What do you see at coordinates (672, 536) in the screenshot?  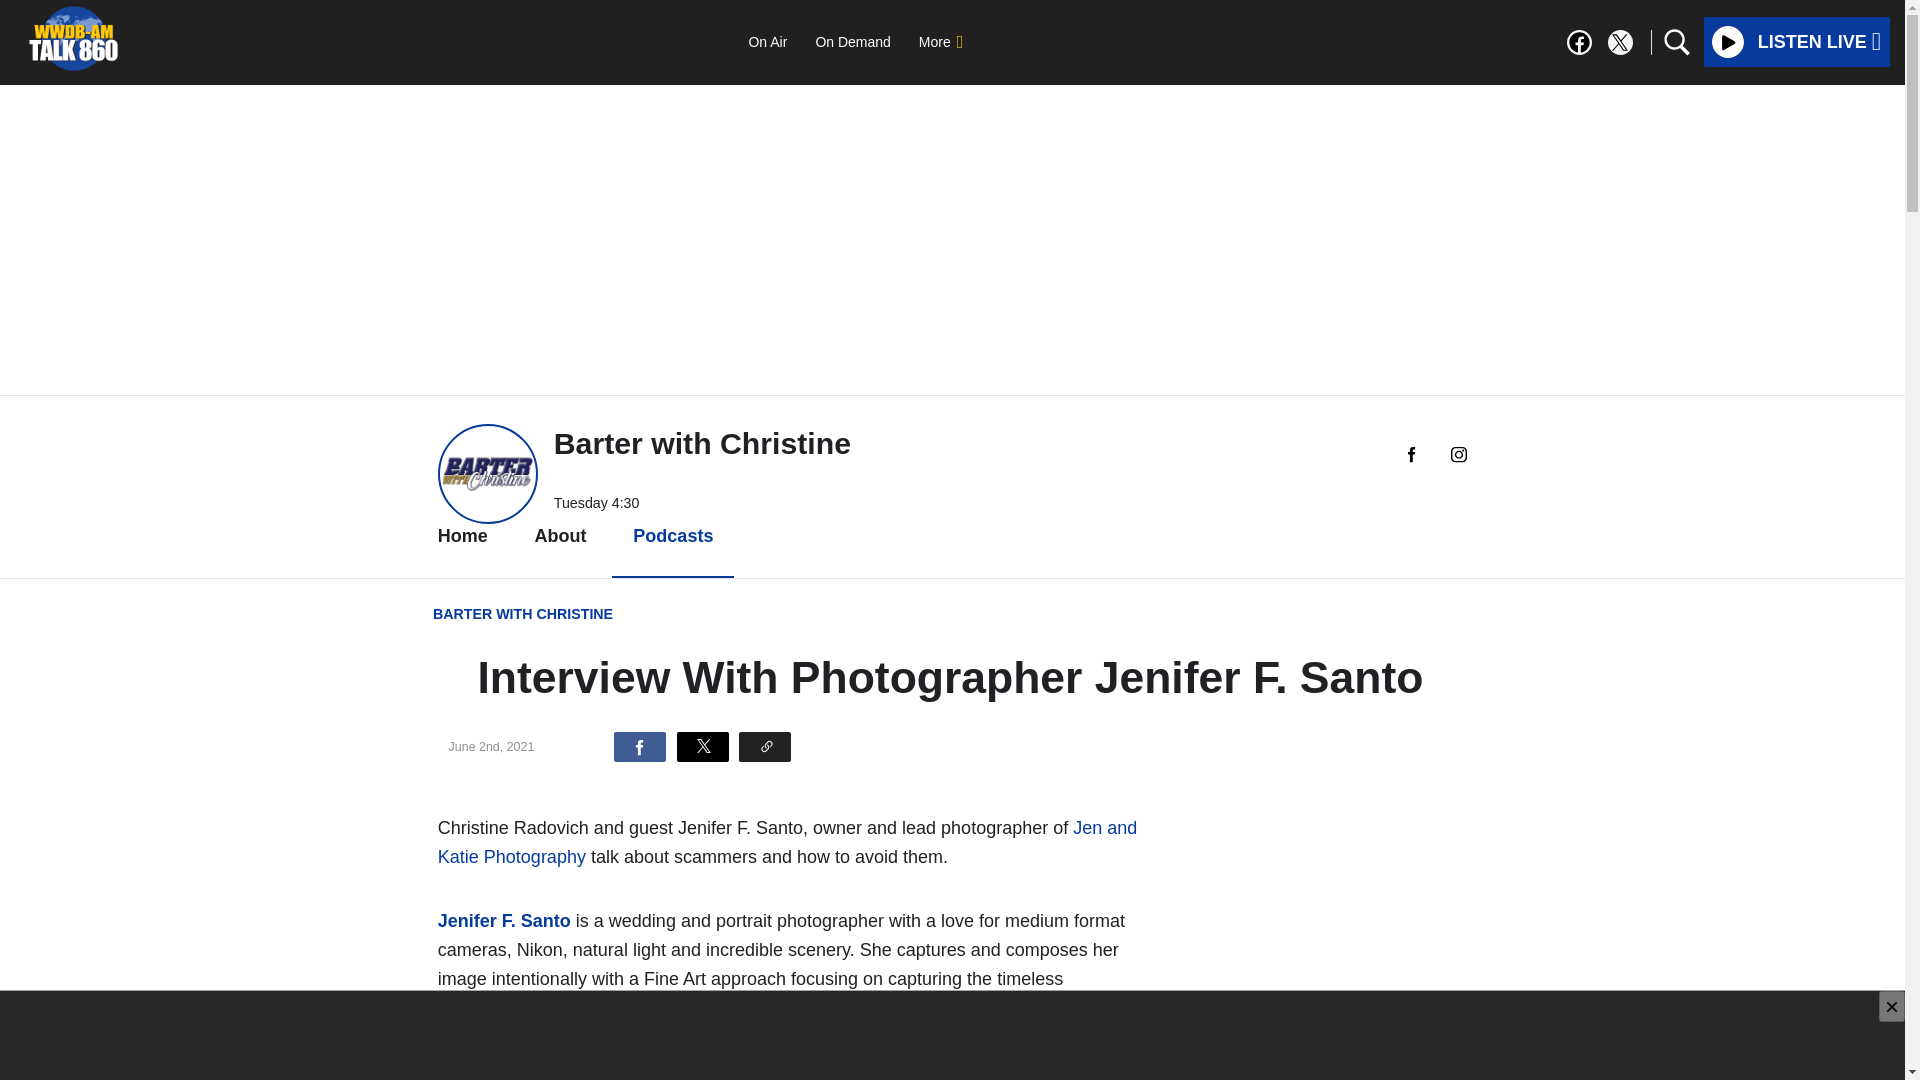 I see `Podcasts` at bounding box center [672, 536].